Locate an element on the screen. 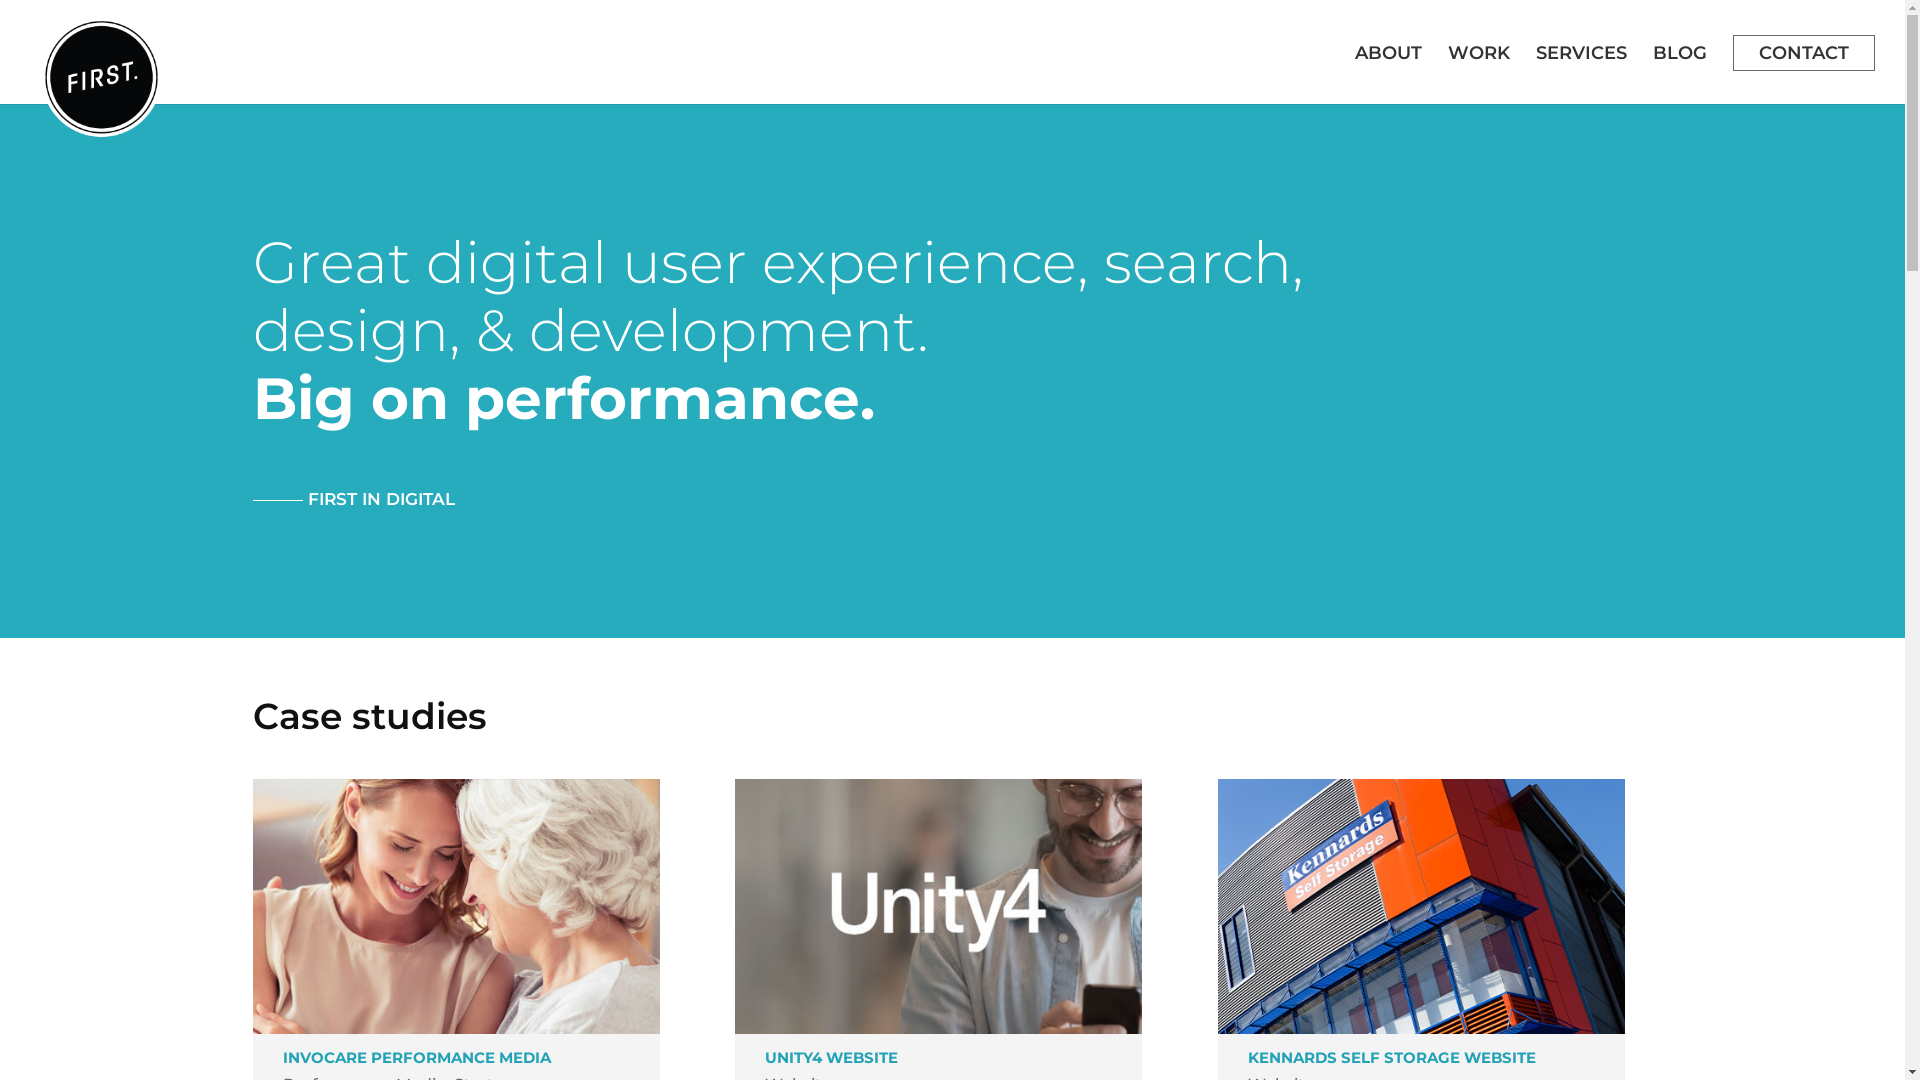  Kennards Self Storage Website is located at coordinates (1422, 906).